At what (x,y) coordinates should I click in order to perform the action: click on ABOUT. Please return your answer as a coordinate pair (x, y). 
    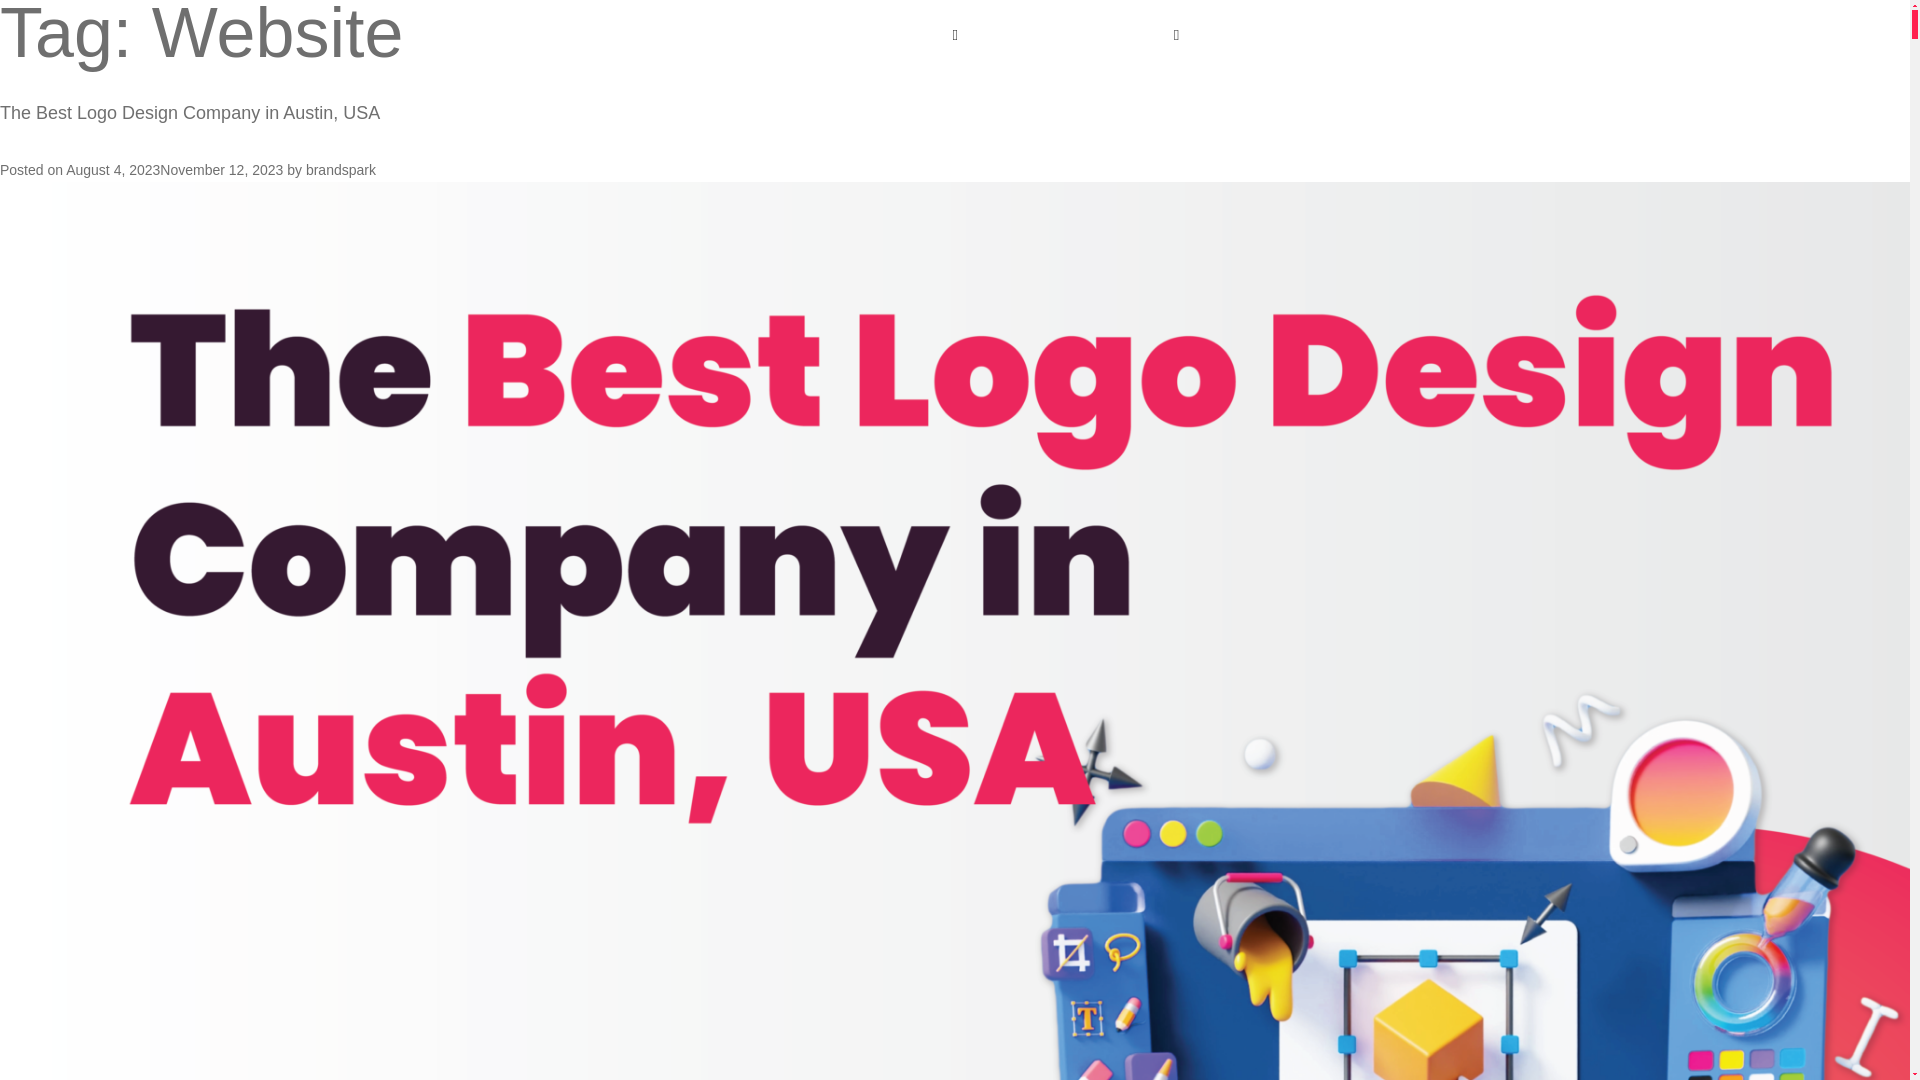
    Looking at the image, I should click on (1216, 36).